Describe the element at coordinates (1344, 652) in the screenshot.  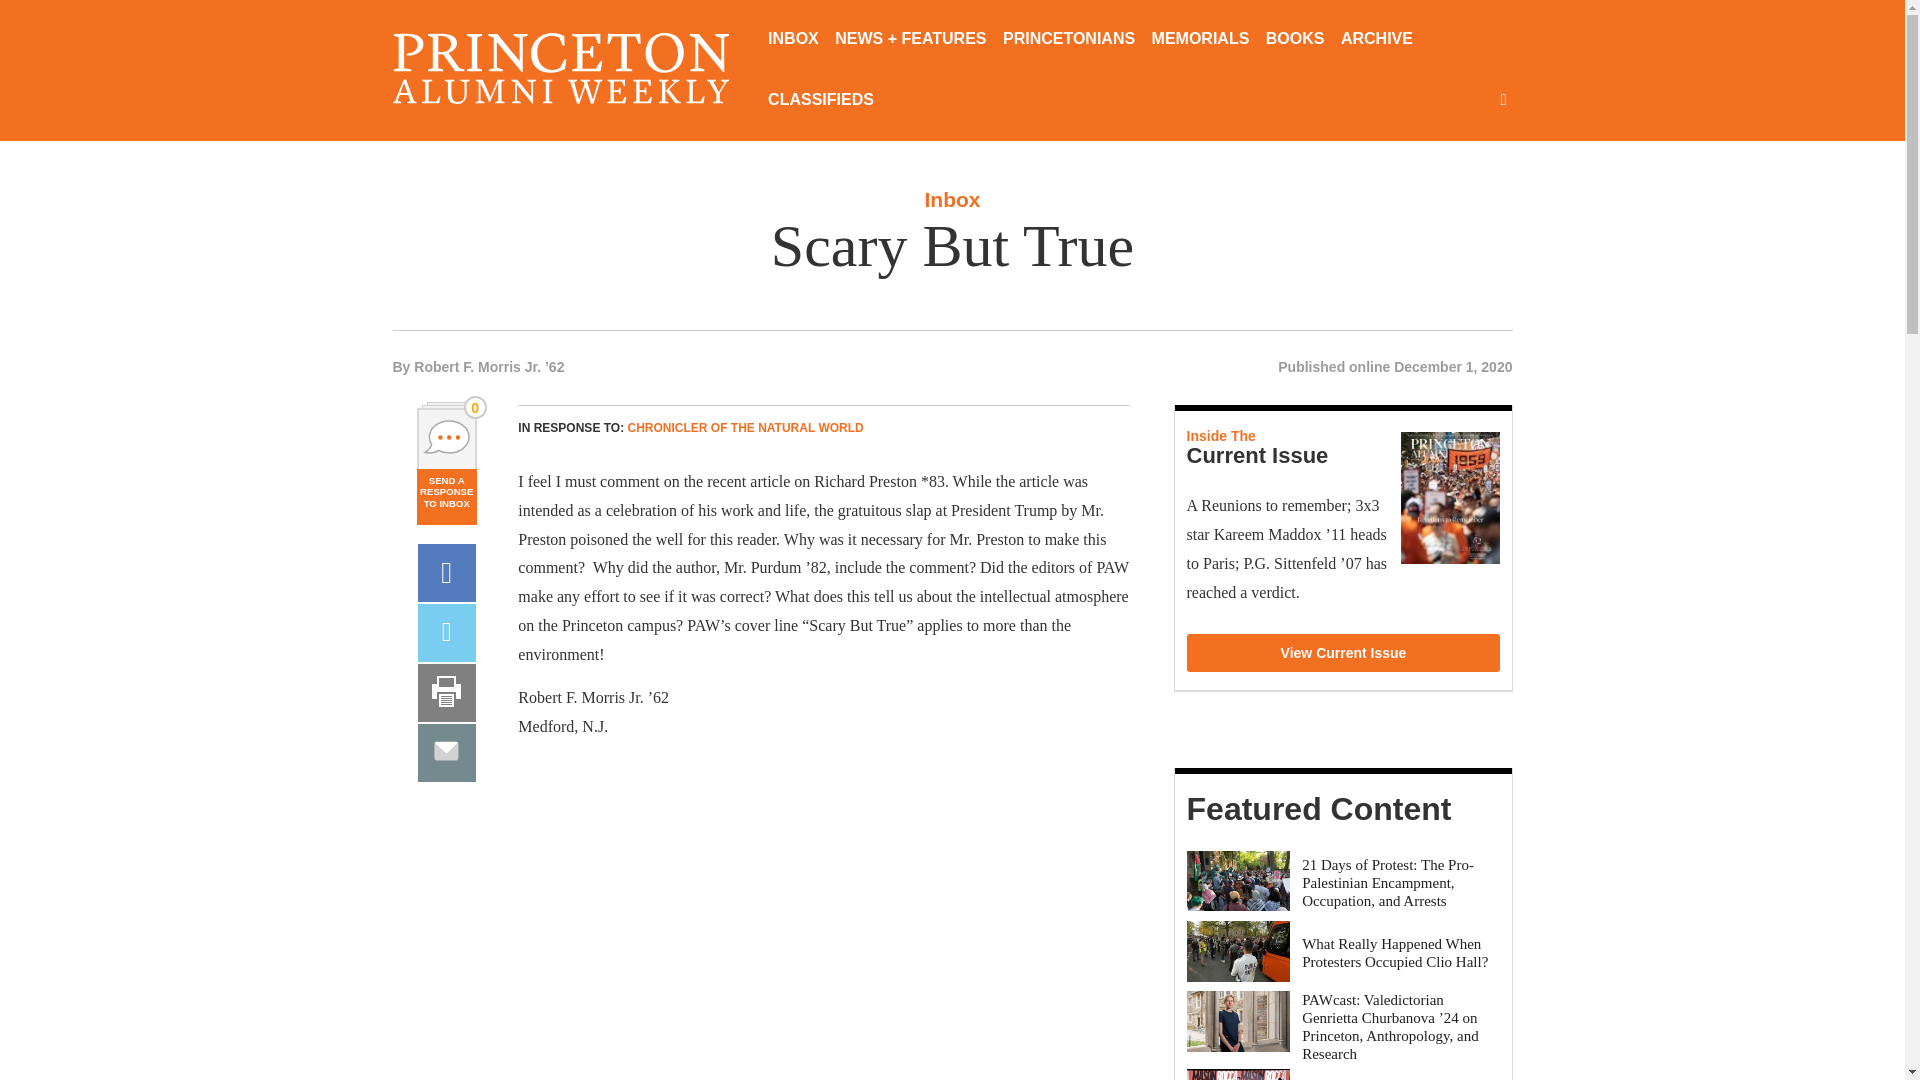
I see `View Current Issue` at that location.